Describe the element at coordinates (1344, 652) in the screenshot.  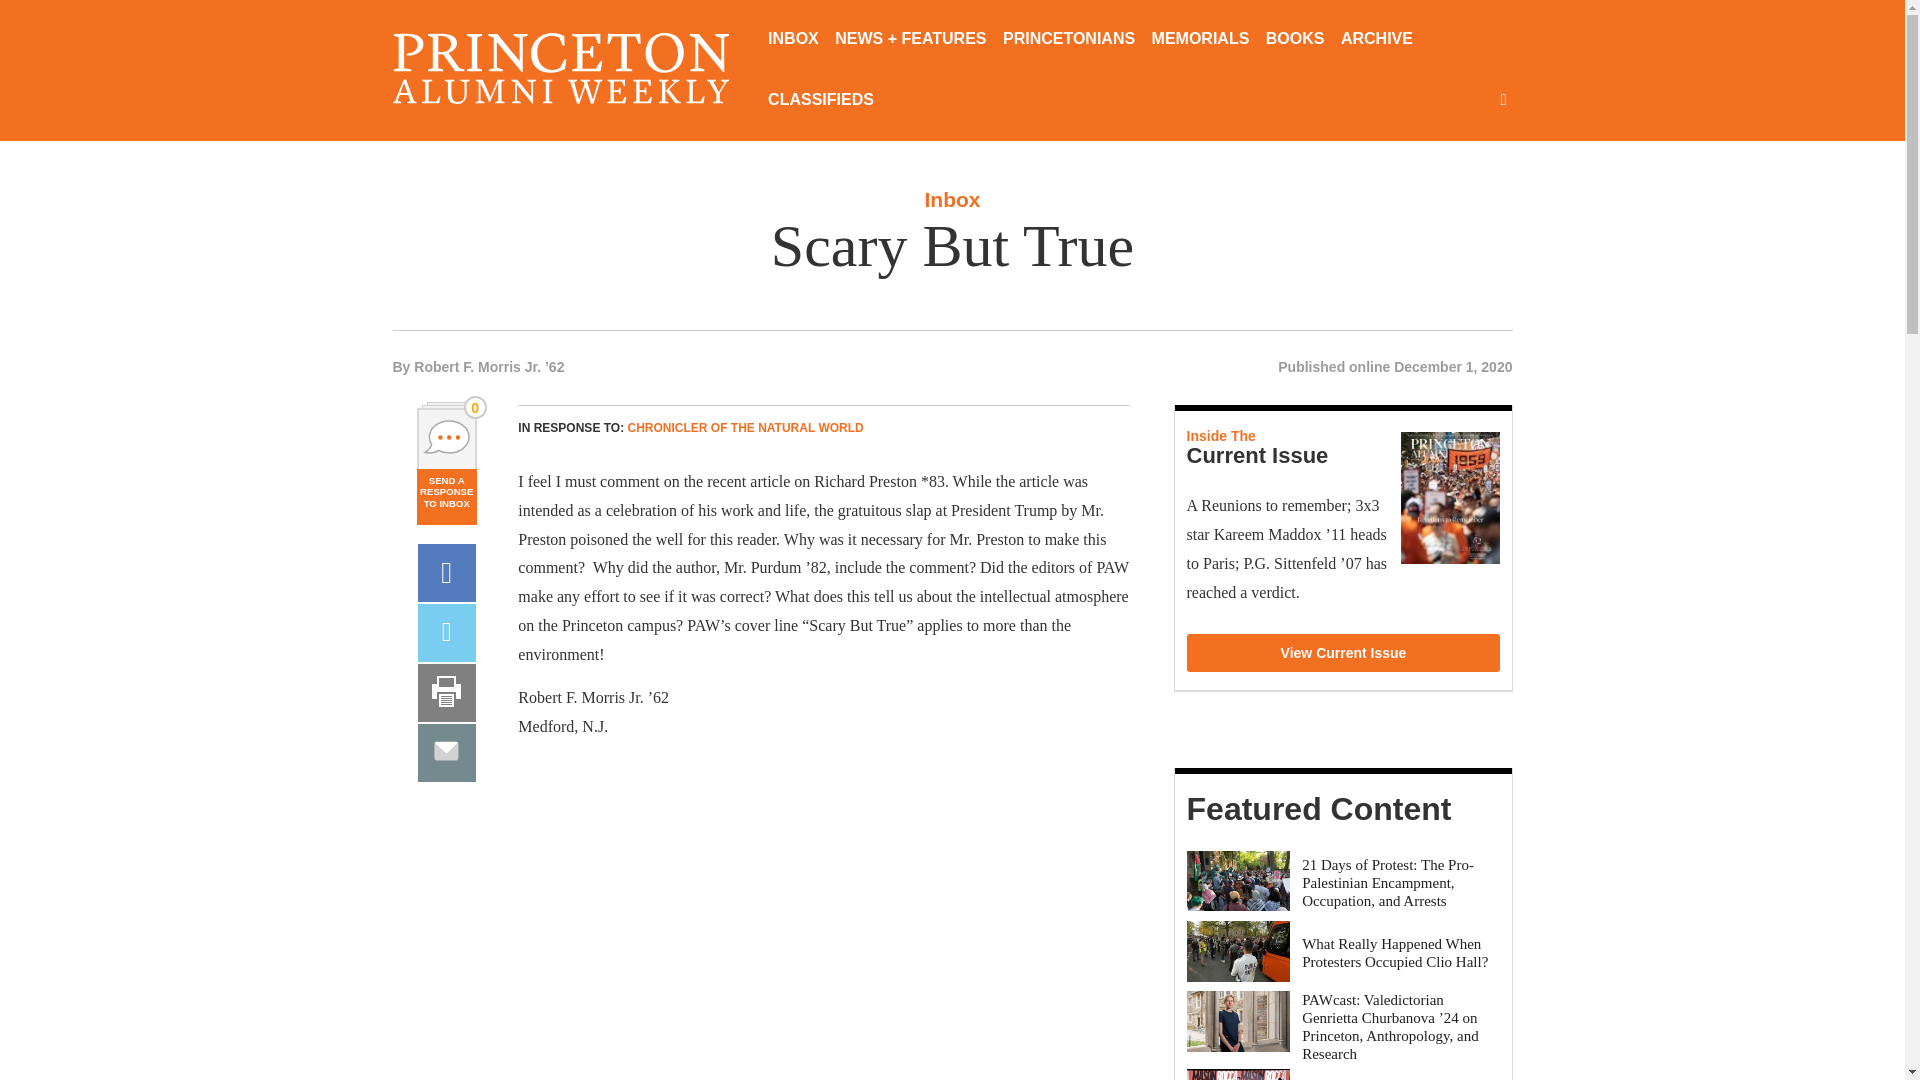
I see `View Current Issue` at that location.